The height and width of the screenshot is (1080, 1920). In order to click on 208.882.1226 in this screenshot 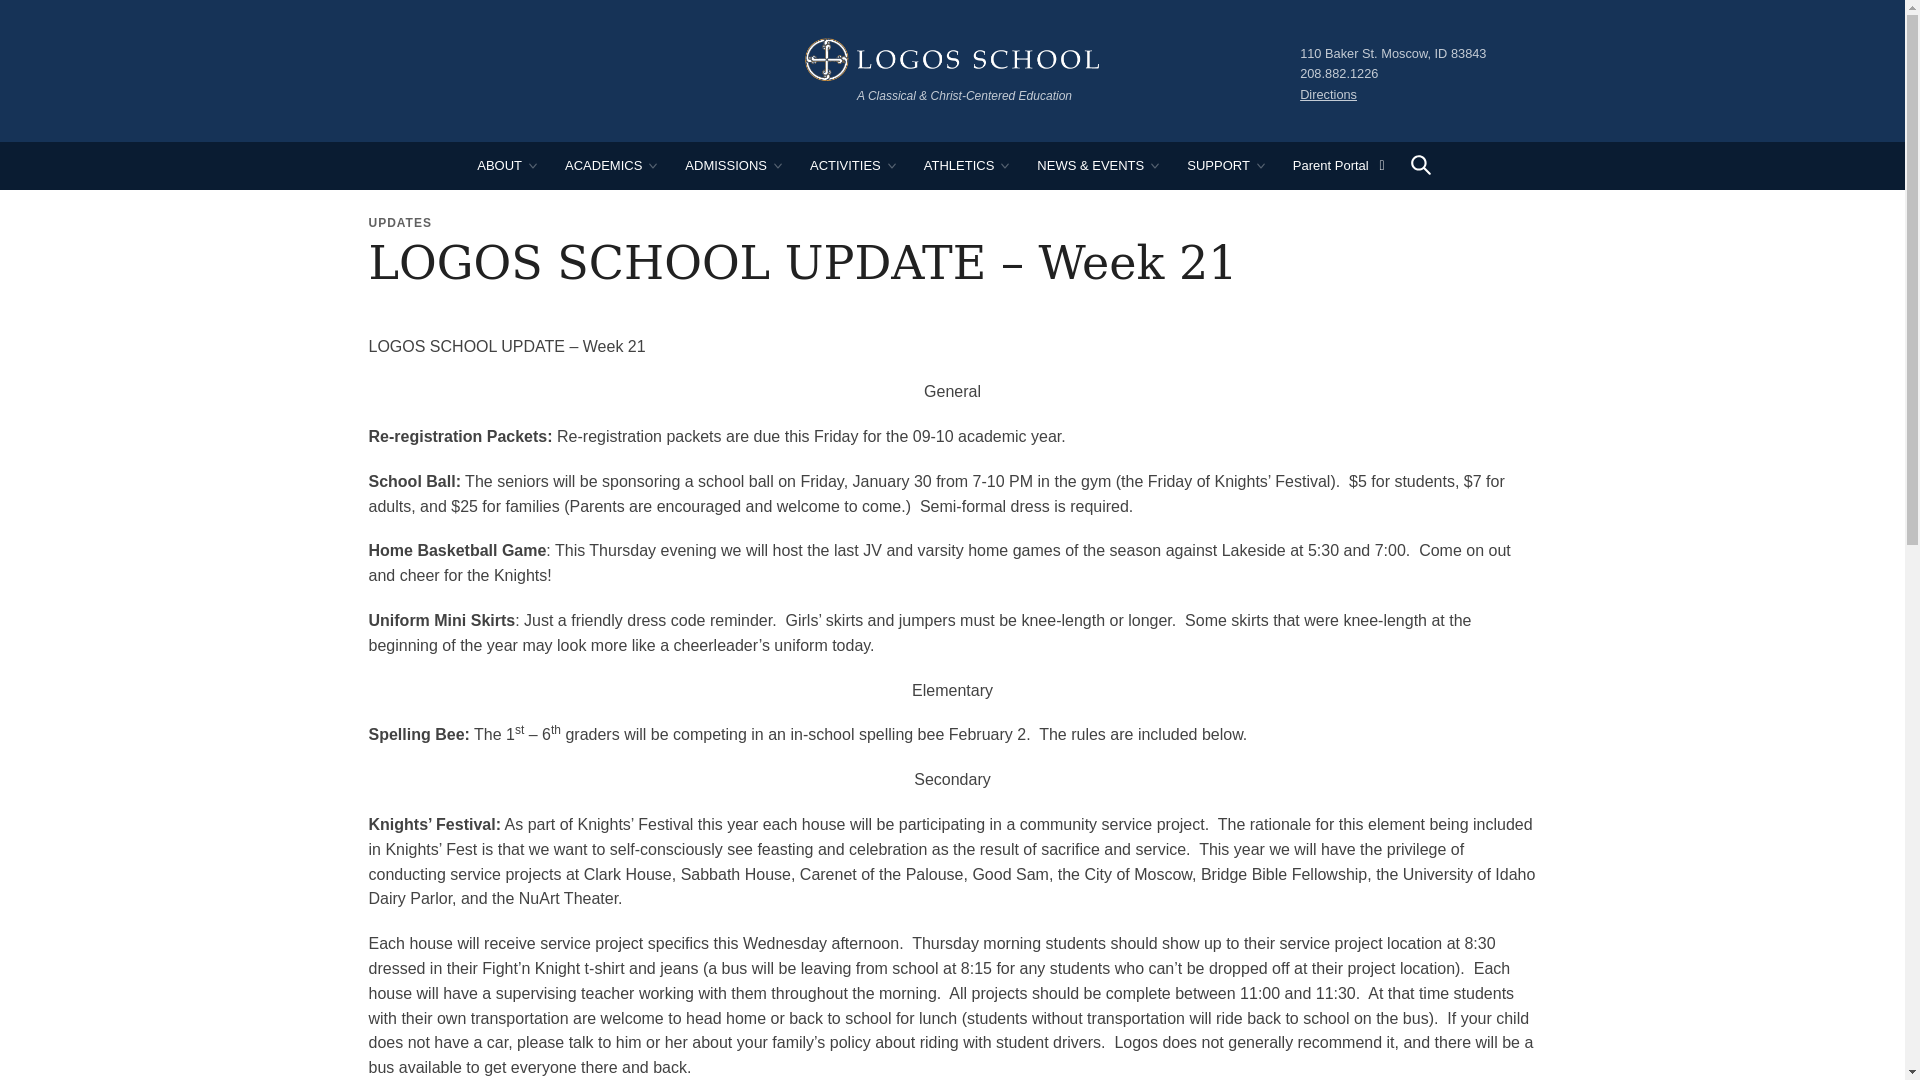, I will do `click(1338, 73)`.